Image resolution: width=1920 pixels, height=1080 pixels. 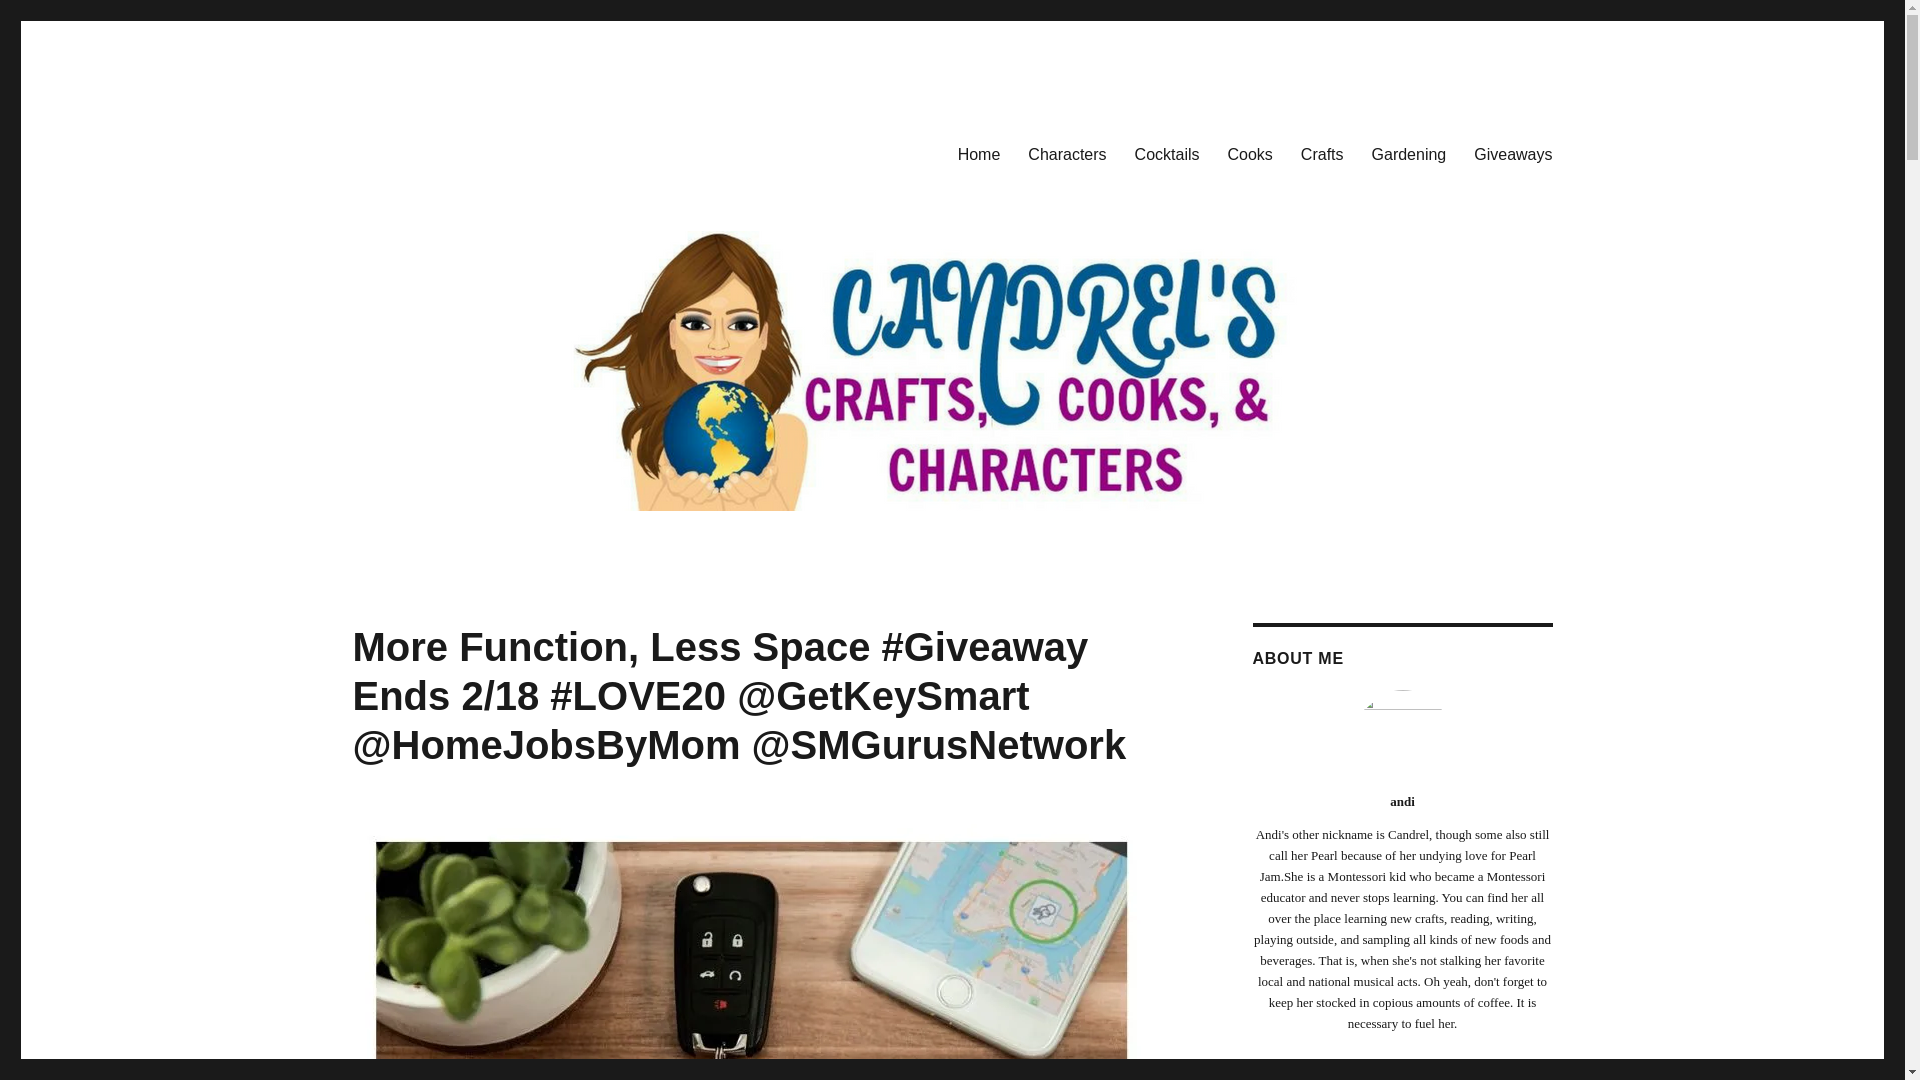 I want to click on Crafts, so click(x=1322, y=153).